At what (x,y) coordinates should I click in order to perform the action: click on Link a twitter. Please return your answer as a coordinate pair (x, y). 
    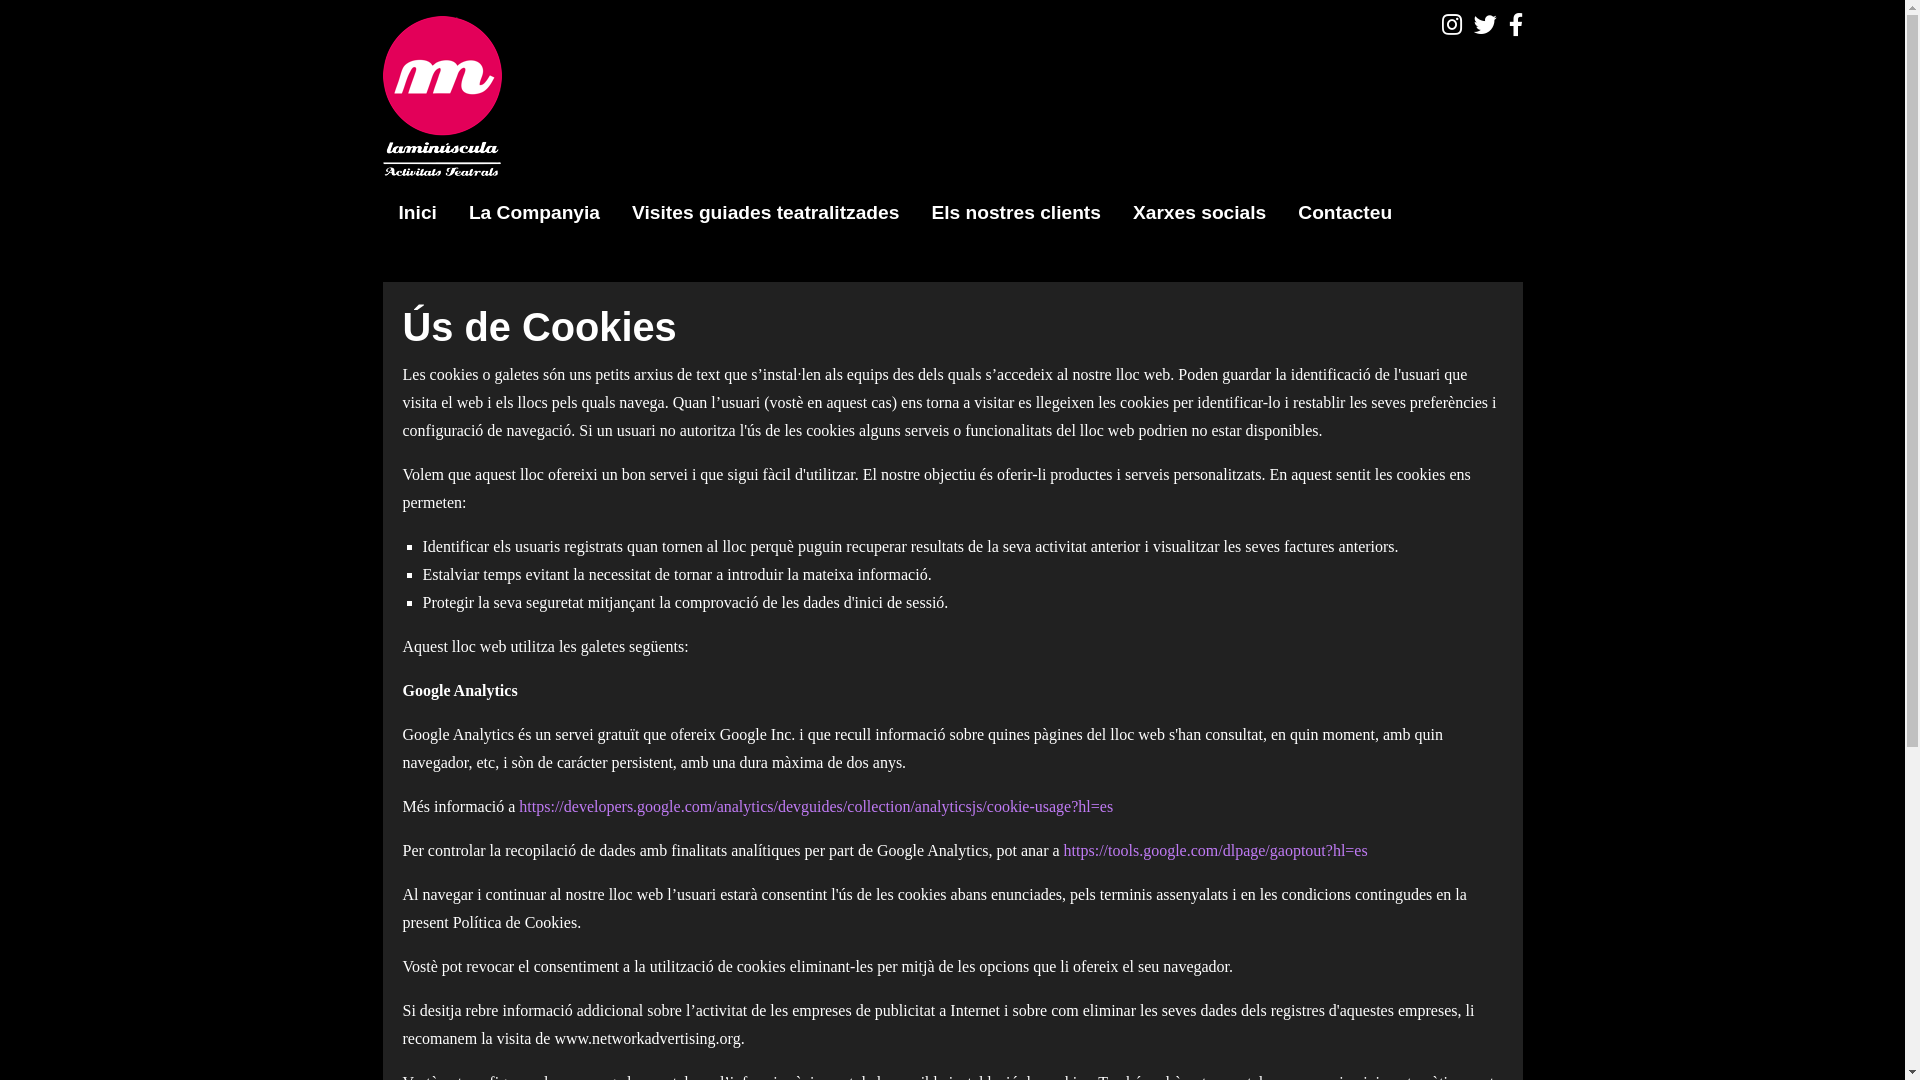
    Looking at the image, I should click on (1486, 25).